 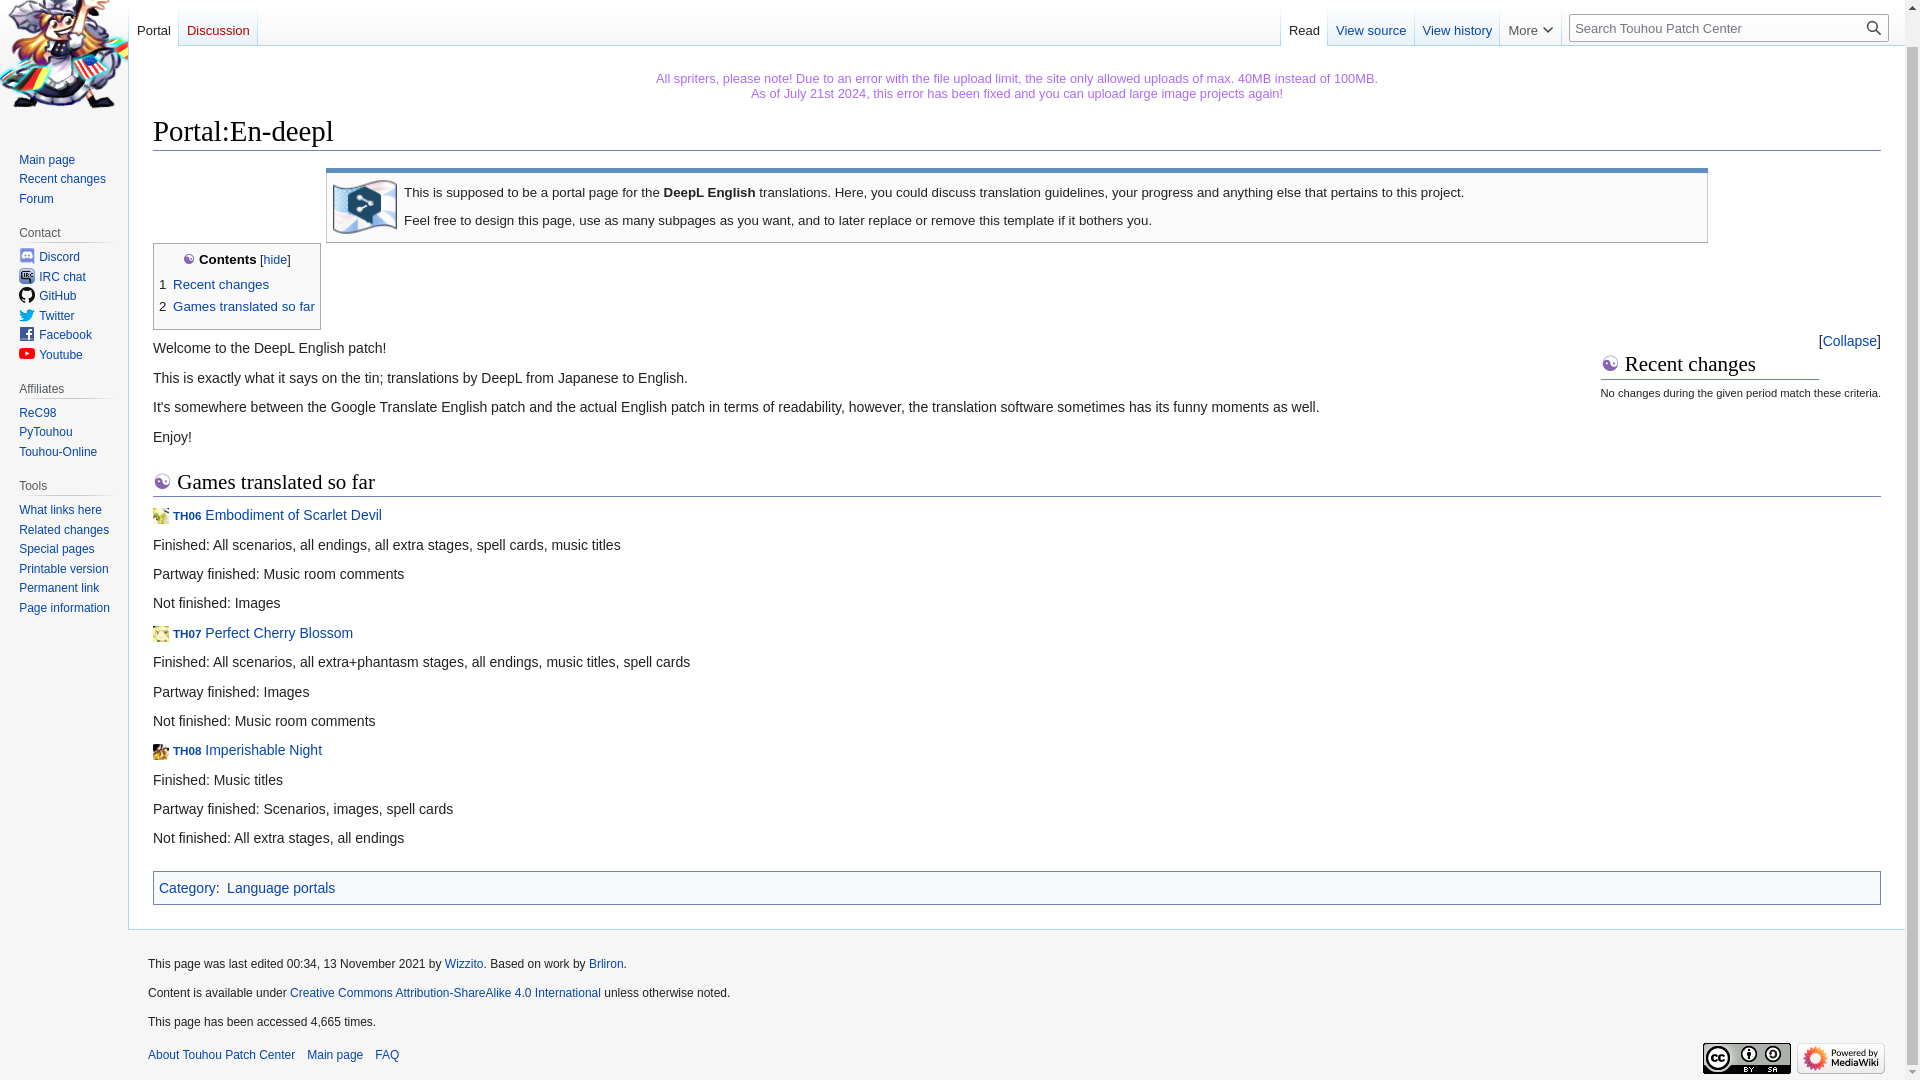 What do you see at coordinates (1874, 28) in the screenshot?
I see `Go` at bounding box center [1874, 28].